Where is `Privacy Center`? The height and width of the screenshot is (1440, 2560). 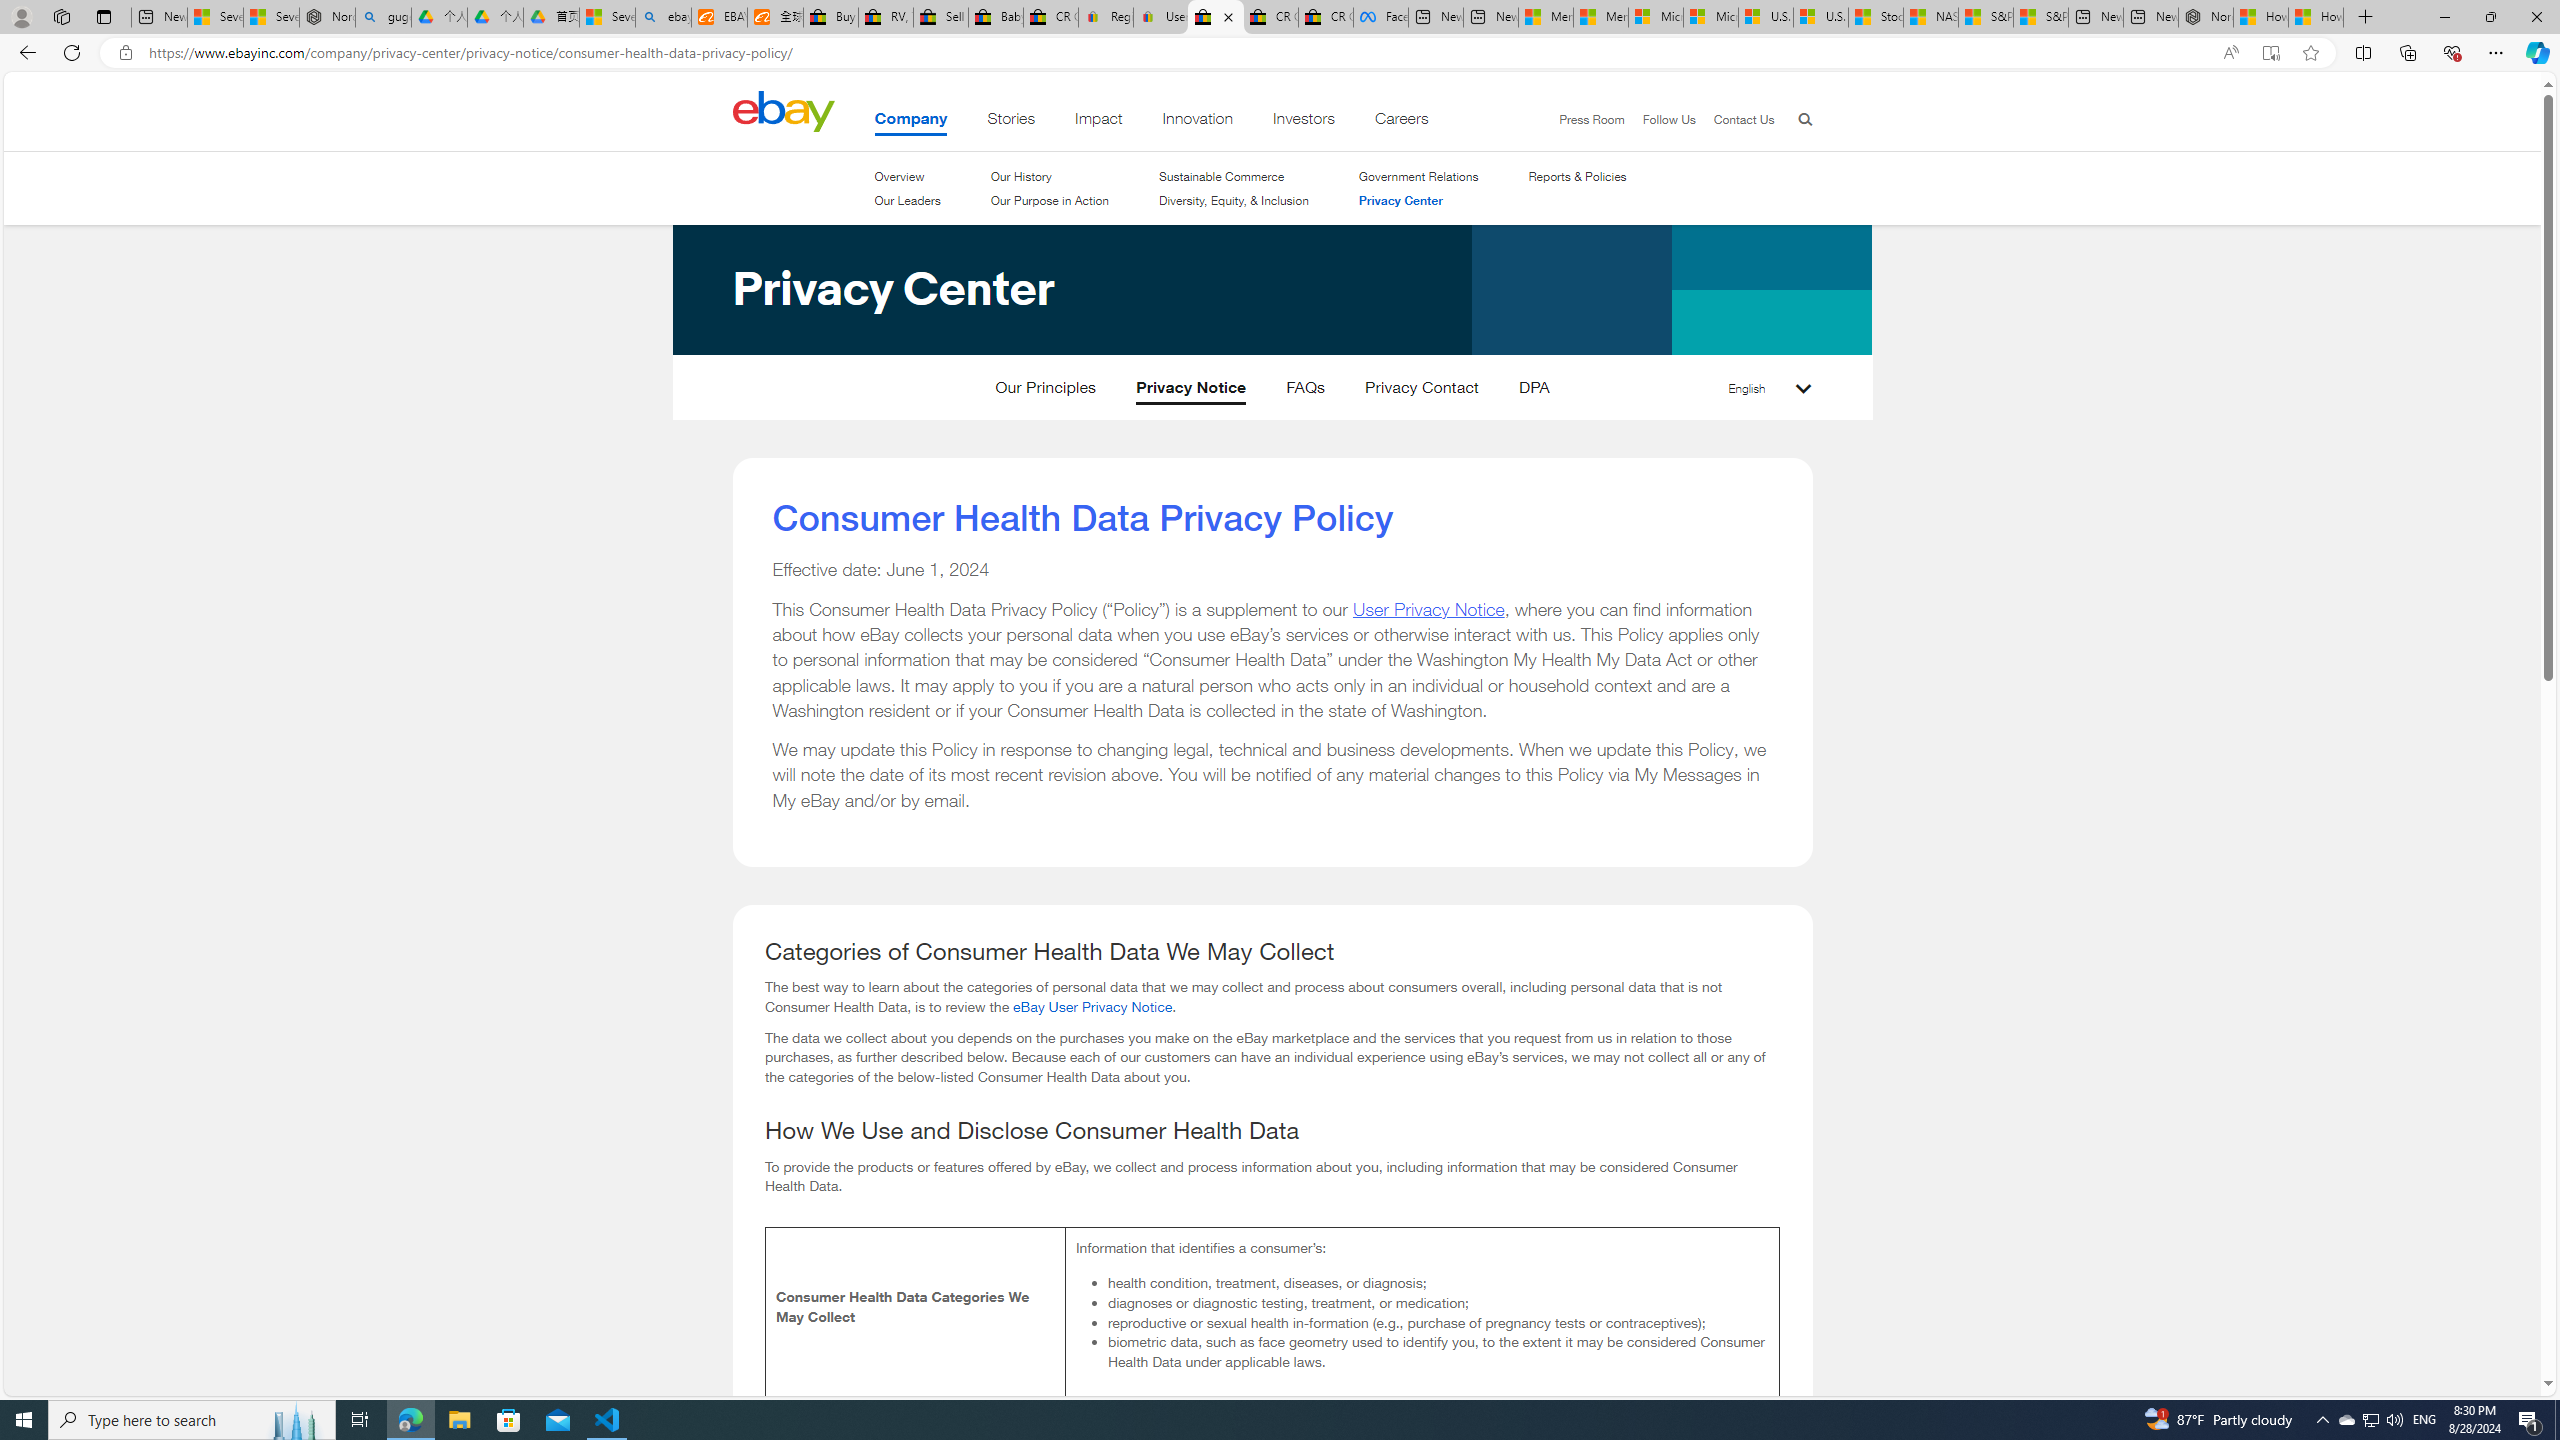
Privacy Center is located at coordinates (812, 396).